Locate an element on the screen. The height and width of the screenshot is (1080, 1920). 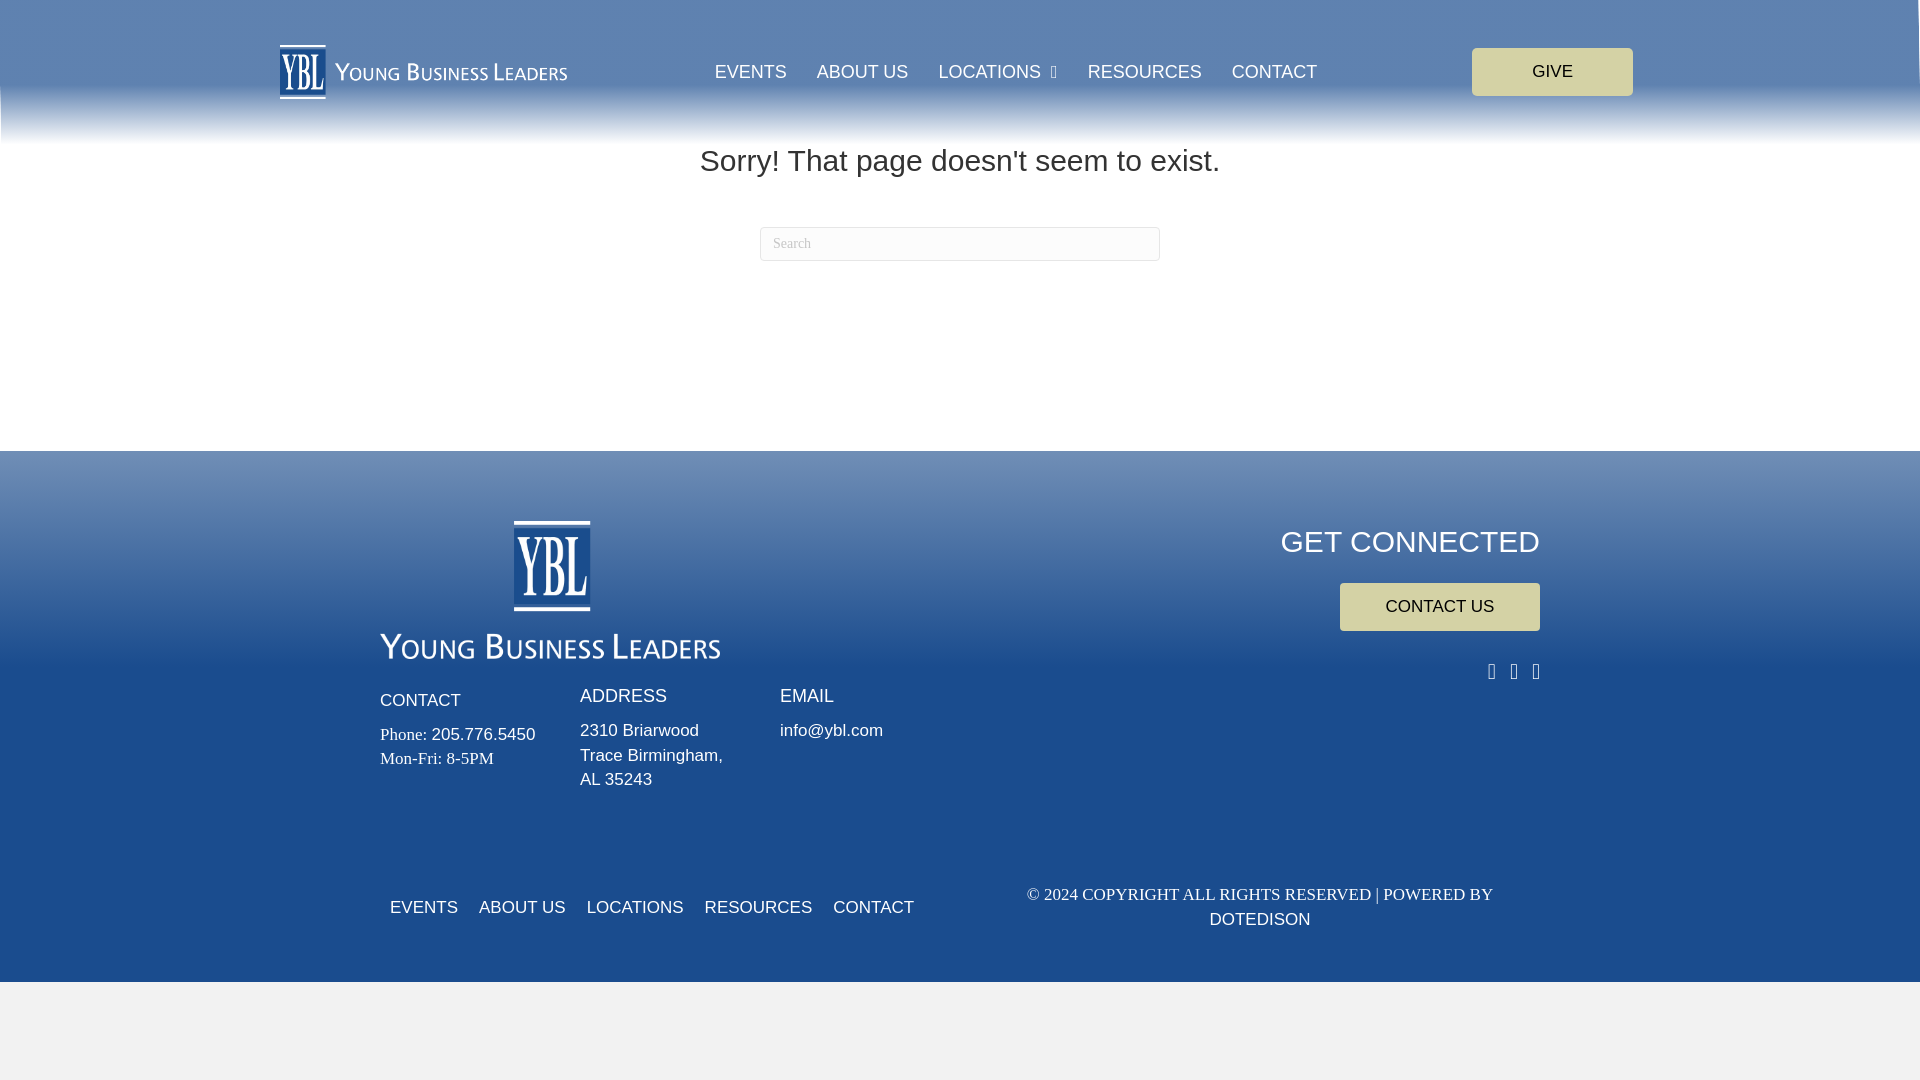
Type and press Enter to search. is located at coordinates (960, 244).